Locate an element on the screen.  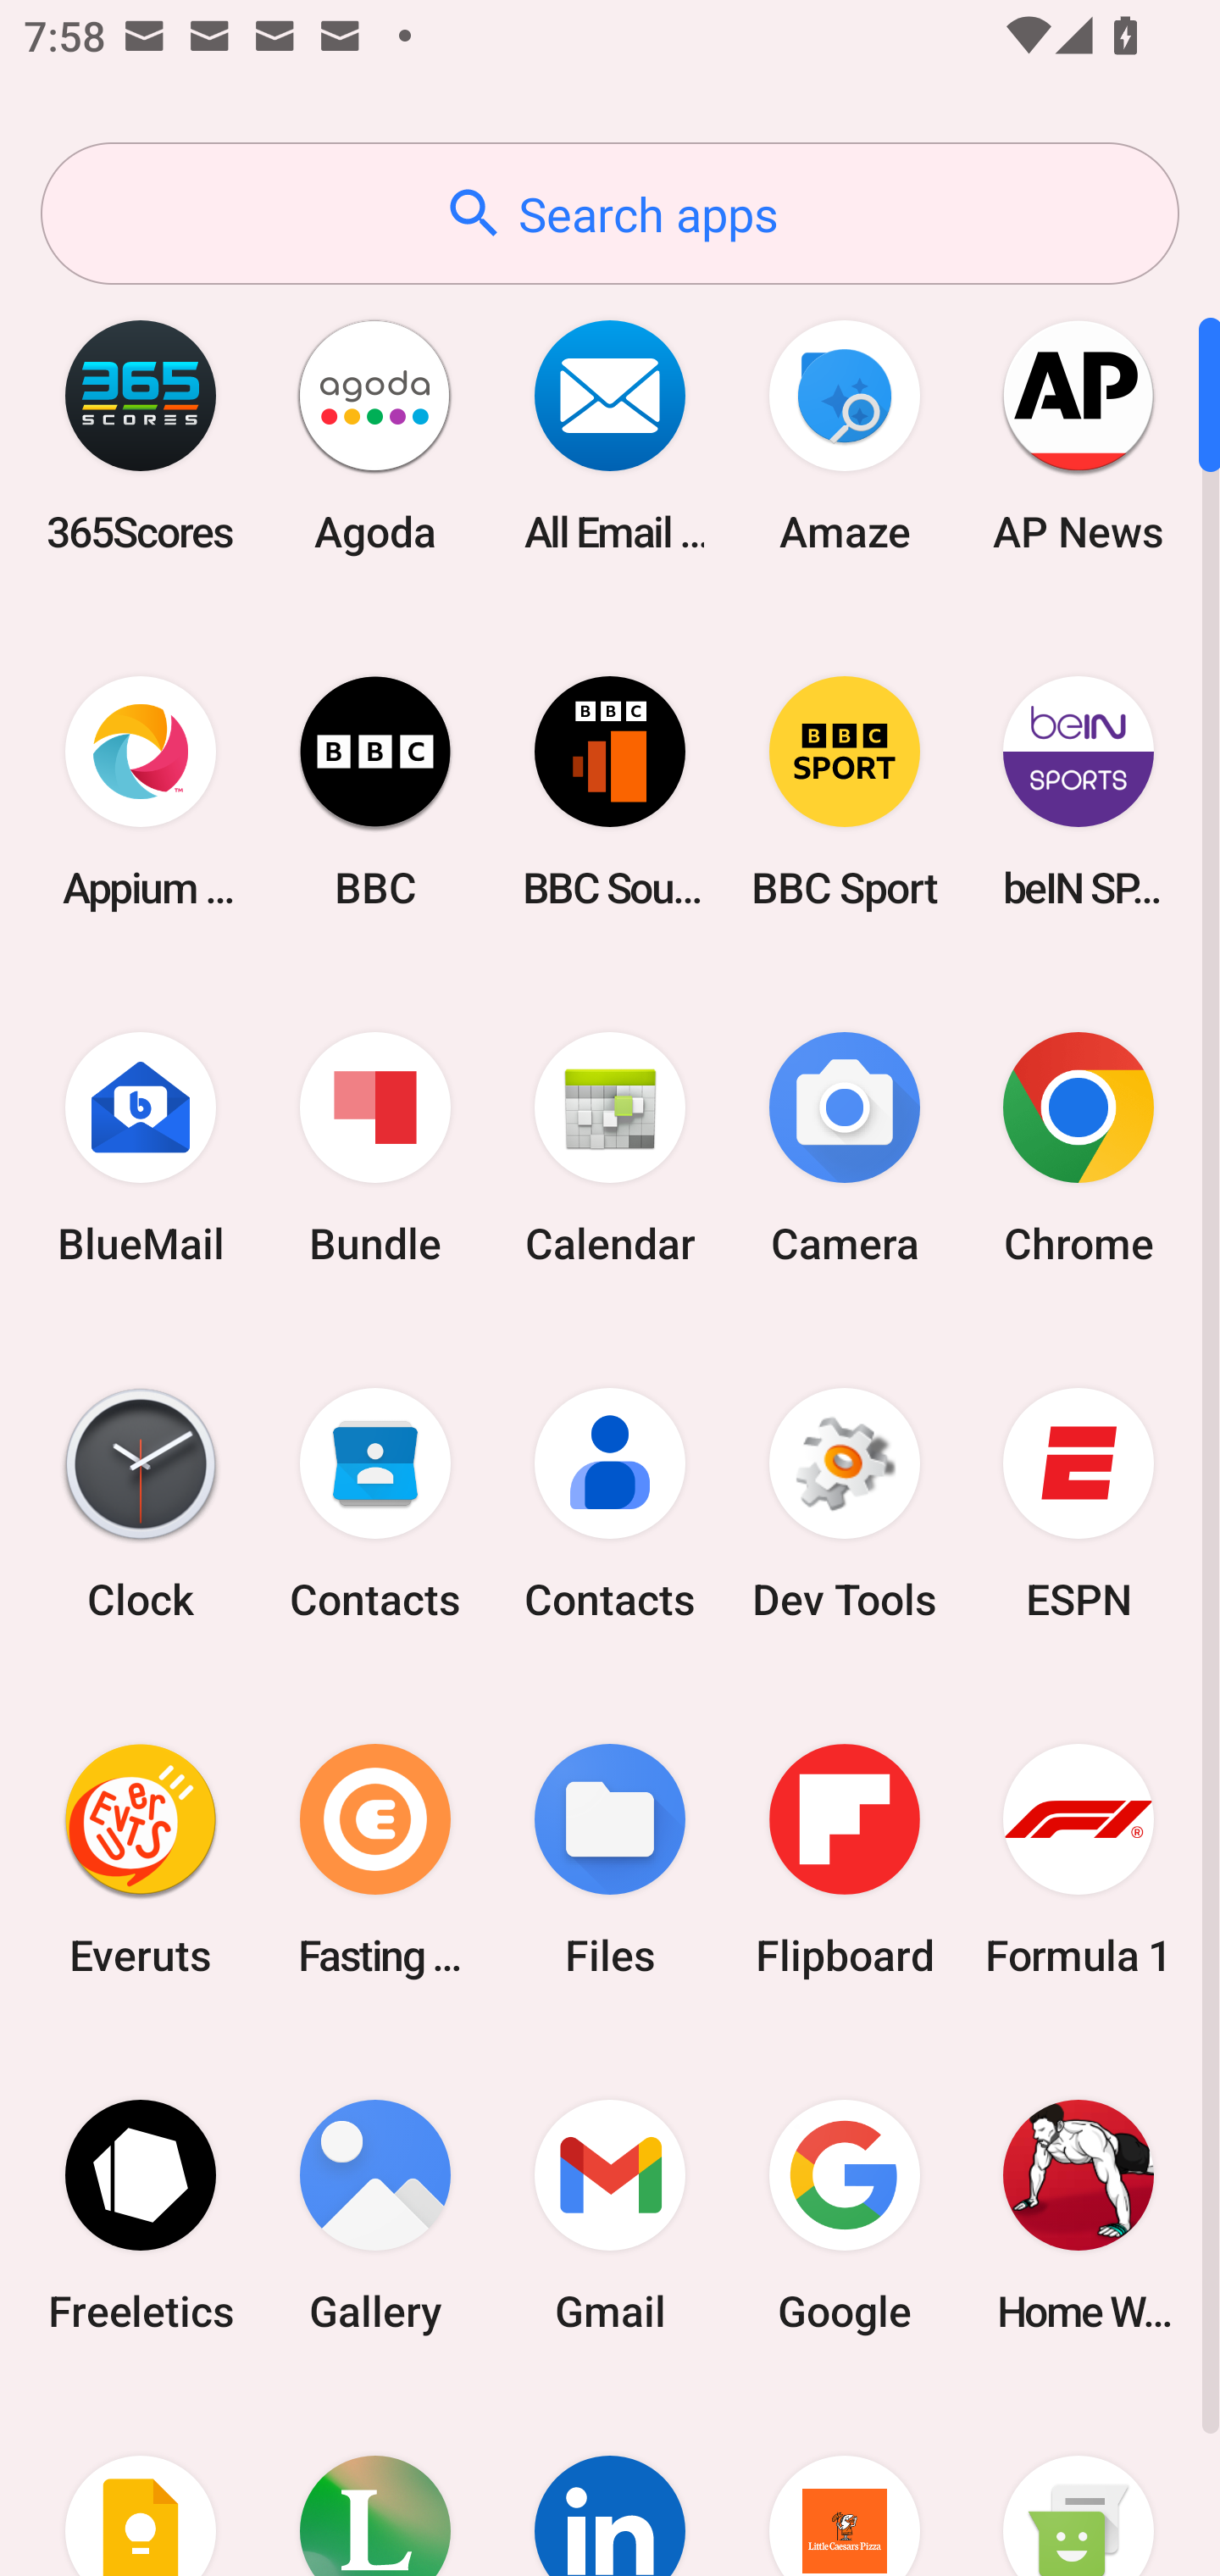
Flipboard is located at coordinates (844, 1859).